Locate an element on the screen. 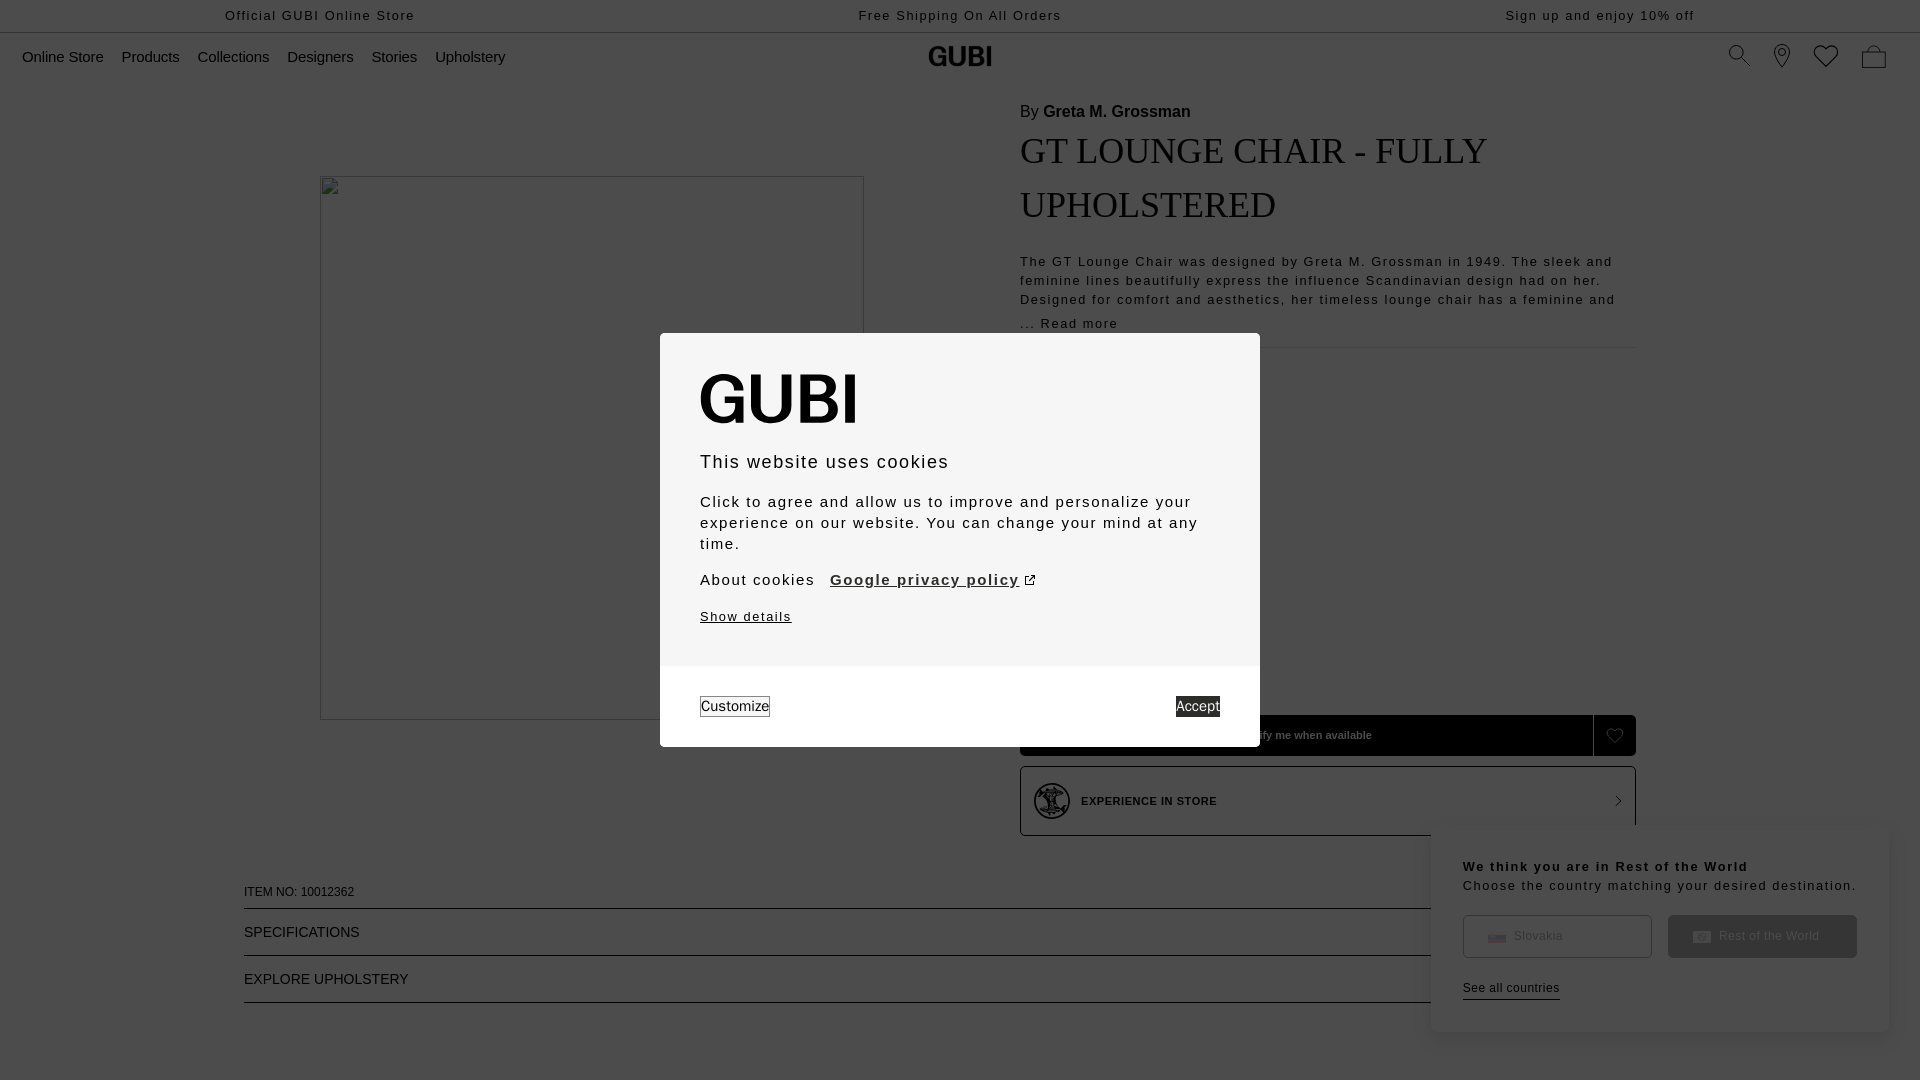 The height and width of the screenshot is (1080, 1920). Show details is located at coordinates (746, 616).